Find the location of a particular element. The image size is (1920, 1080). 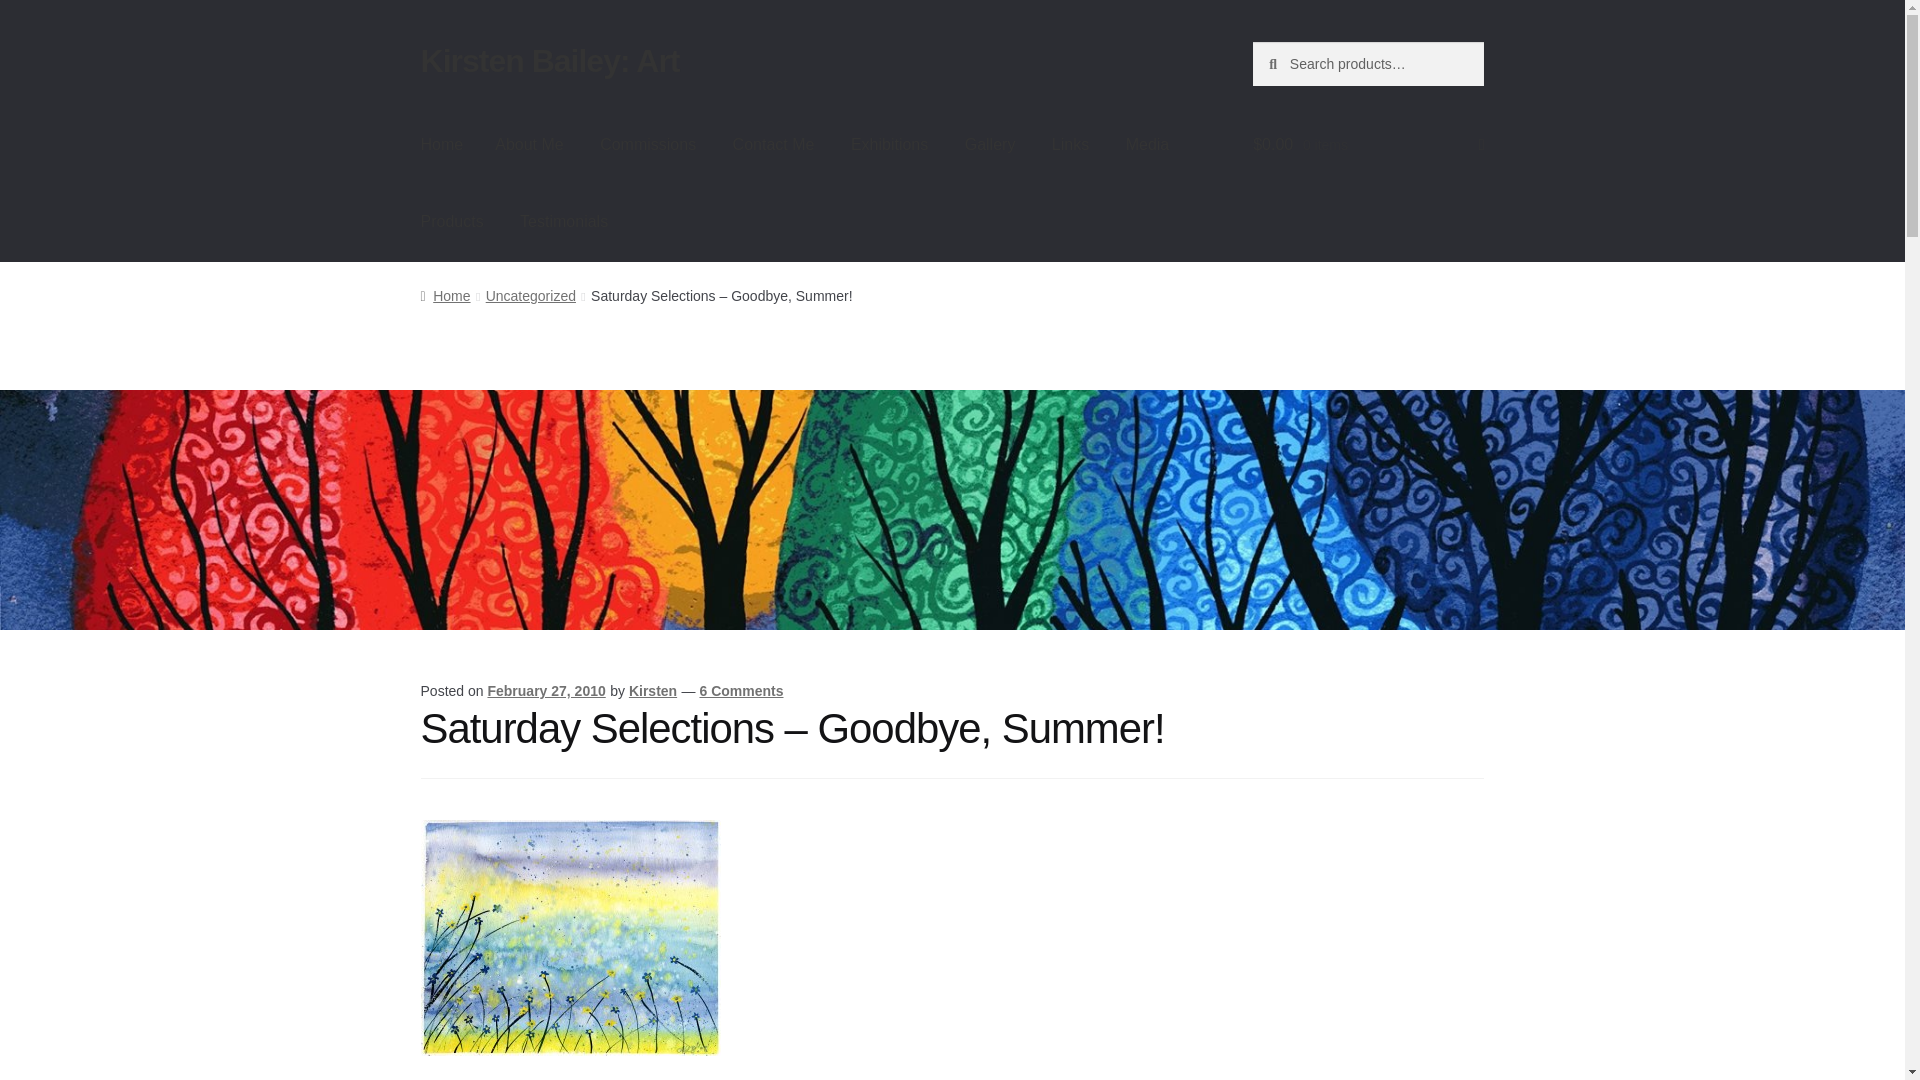

Testimonials is located at coordinates (564, 222).